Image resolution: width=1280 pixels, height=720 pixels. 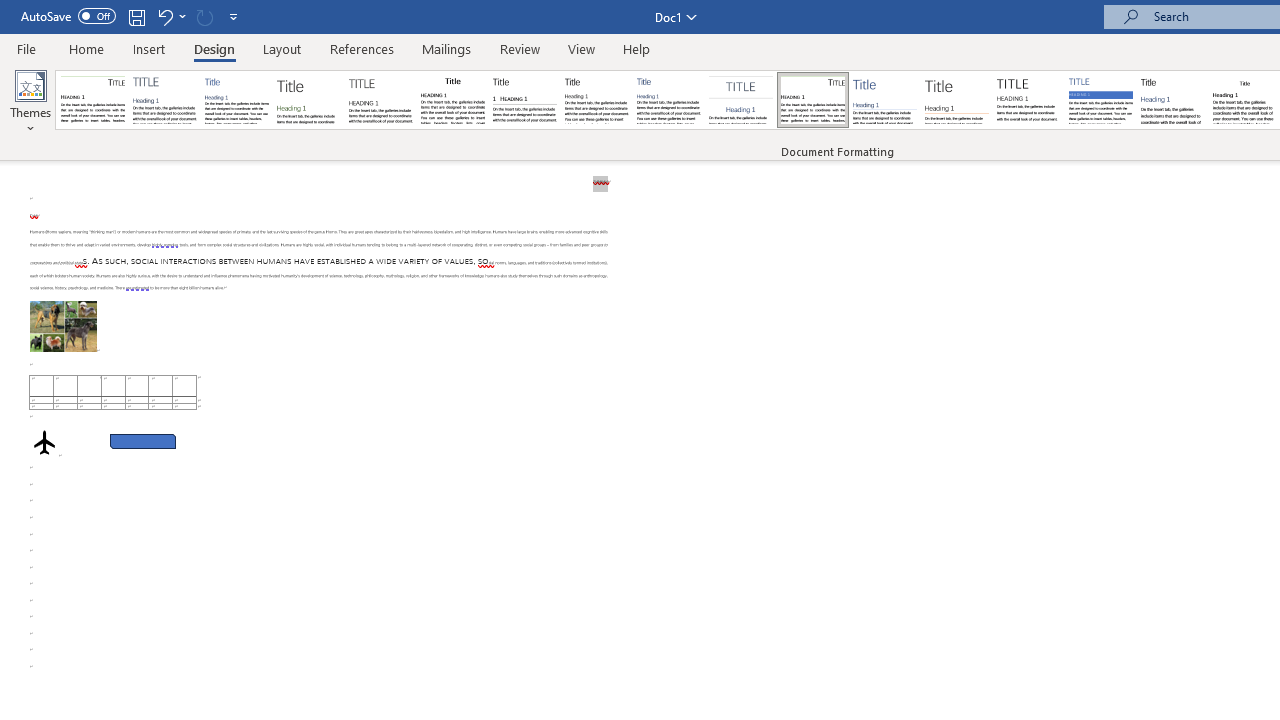 I want to click on Document, so click(x=93, y=100).